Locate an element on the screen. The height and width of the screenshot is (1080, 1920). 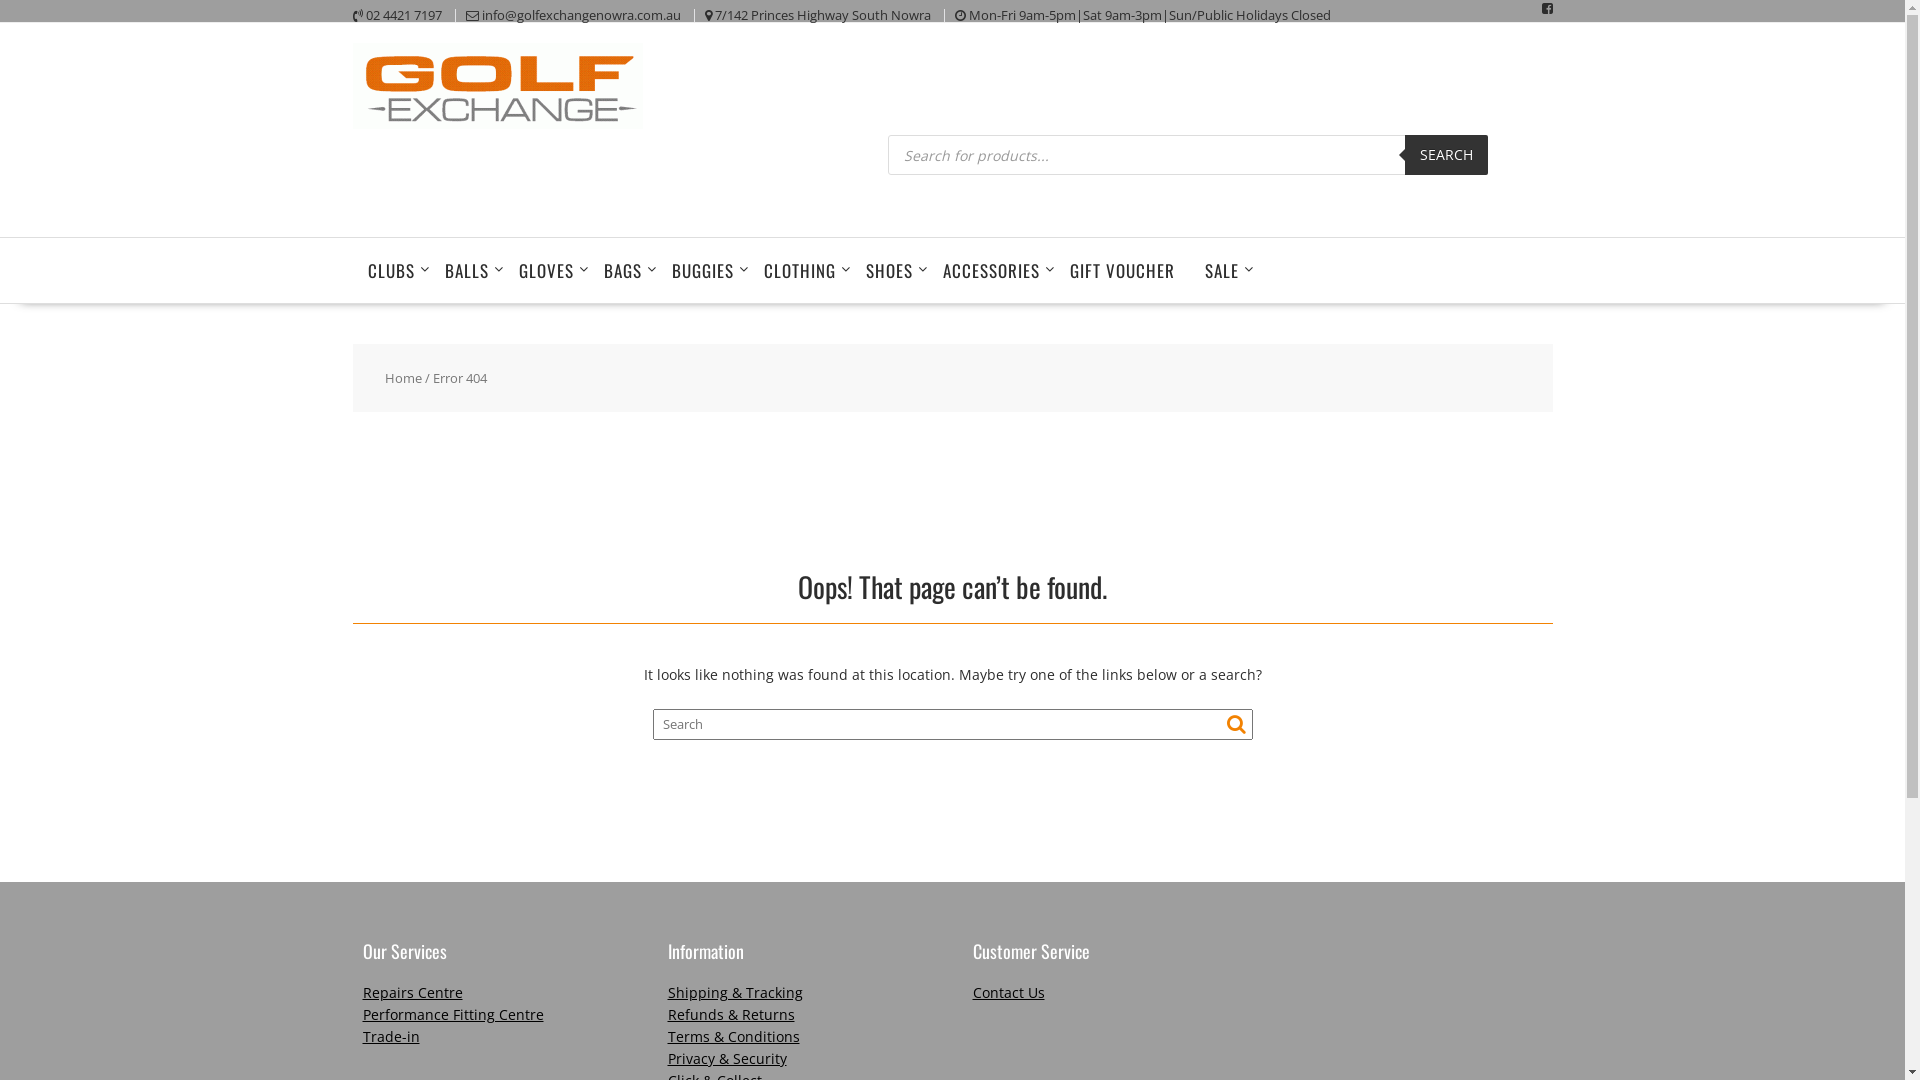
Trade-in is located at coordinates (390, 1036).